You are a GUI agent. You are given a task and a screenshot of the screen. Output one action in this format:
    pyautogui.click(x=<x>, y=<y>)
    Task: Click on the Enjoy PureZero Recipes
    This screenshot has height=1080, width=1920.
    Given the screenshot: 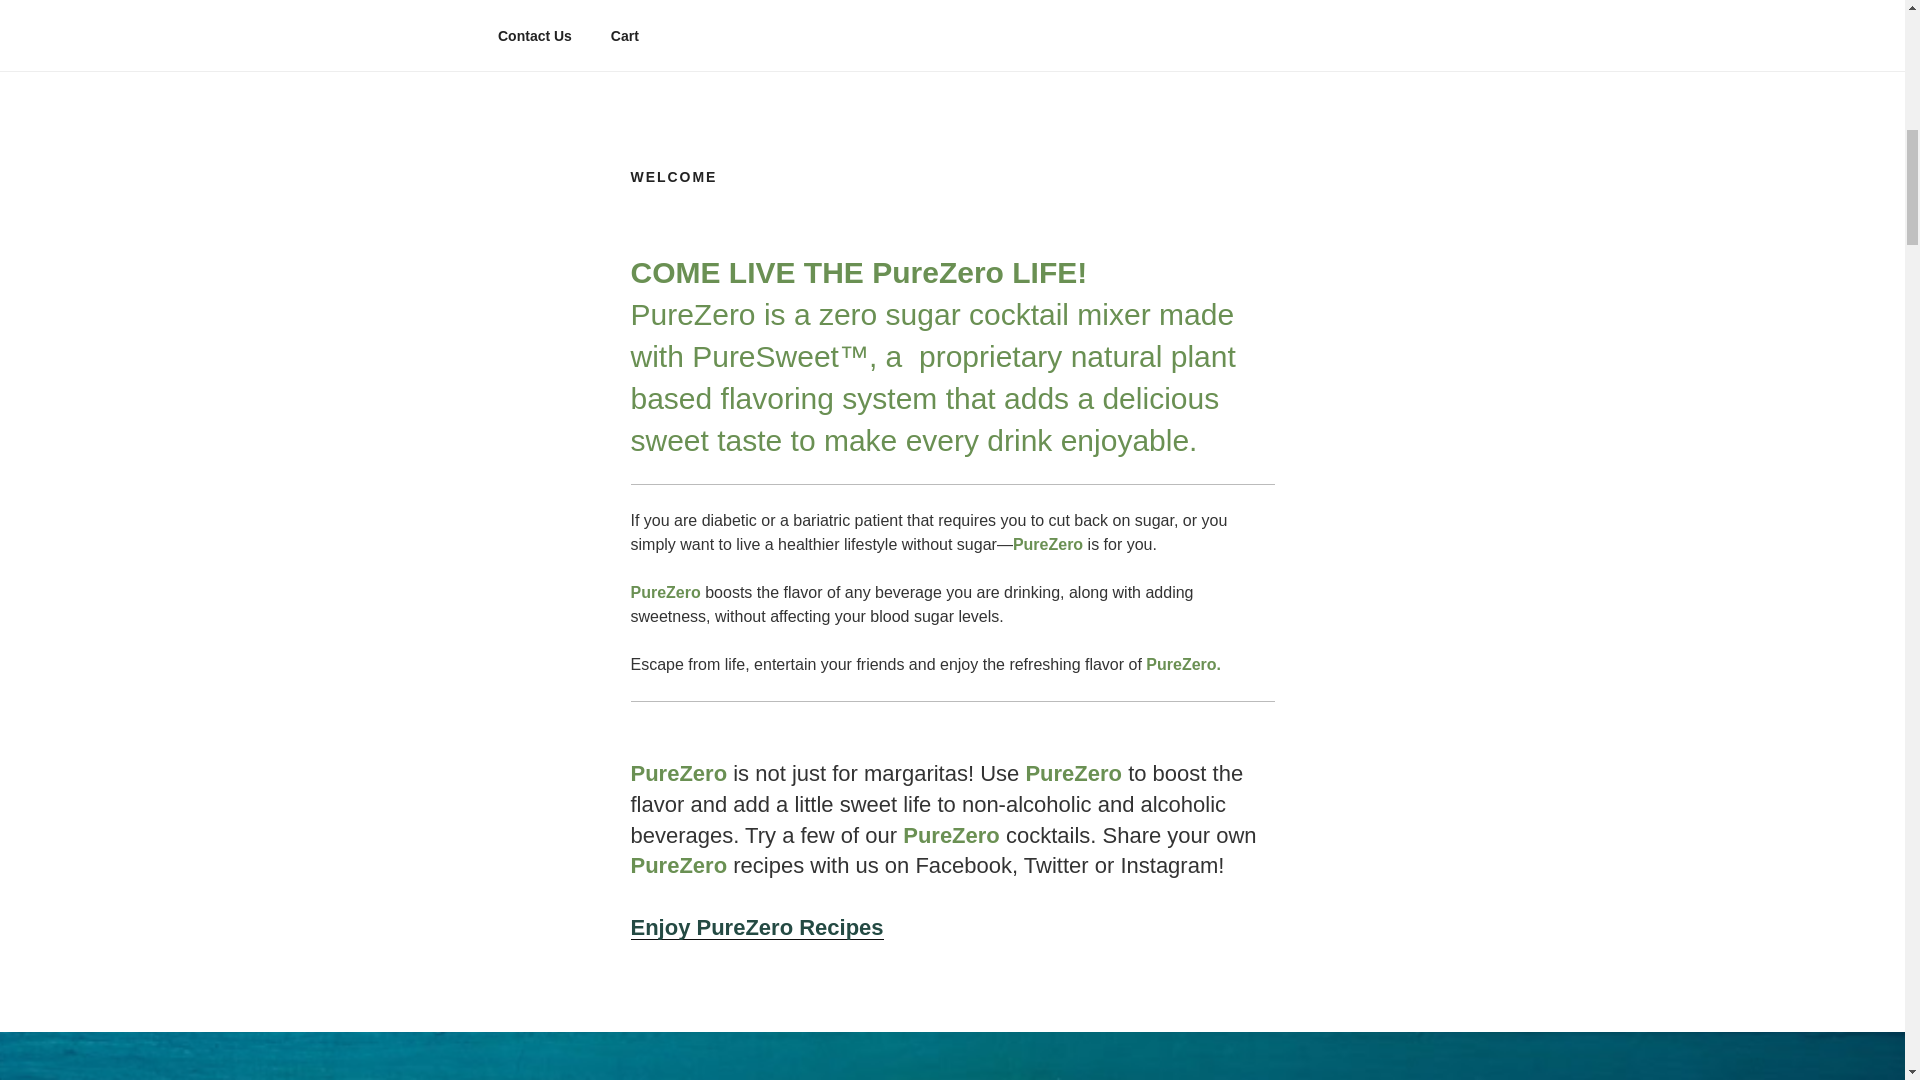 What is the action you would take?
    pyautogui.click(x=756, y=926)
    